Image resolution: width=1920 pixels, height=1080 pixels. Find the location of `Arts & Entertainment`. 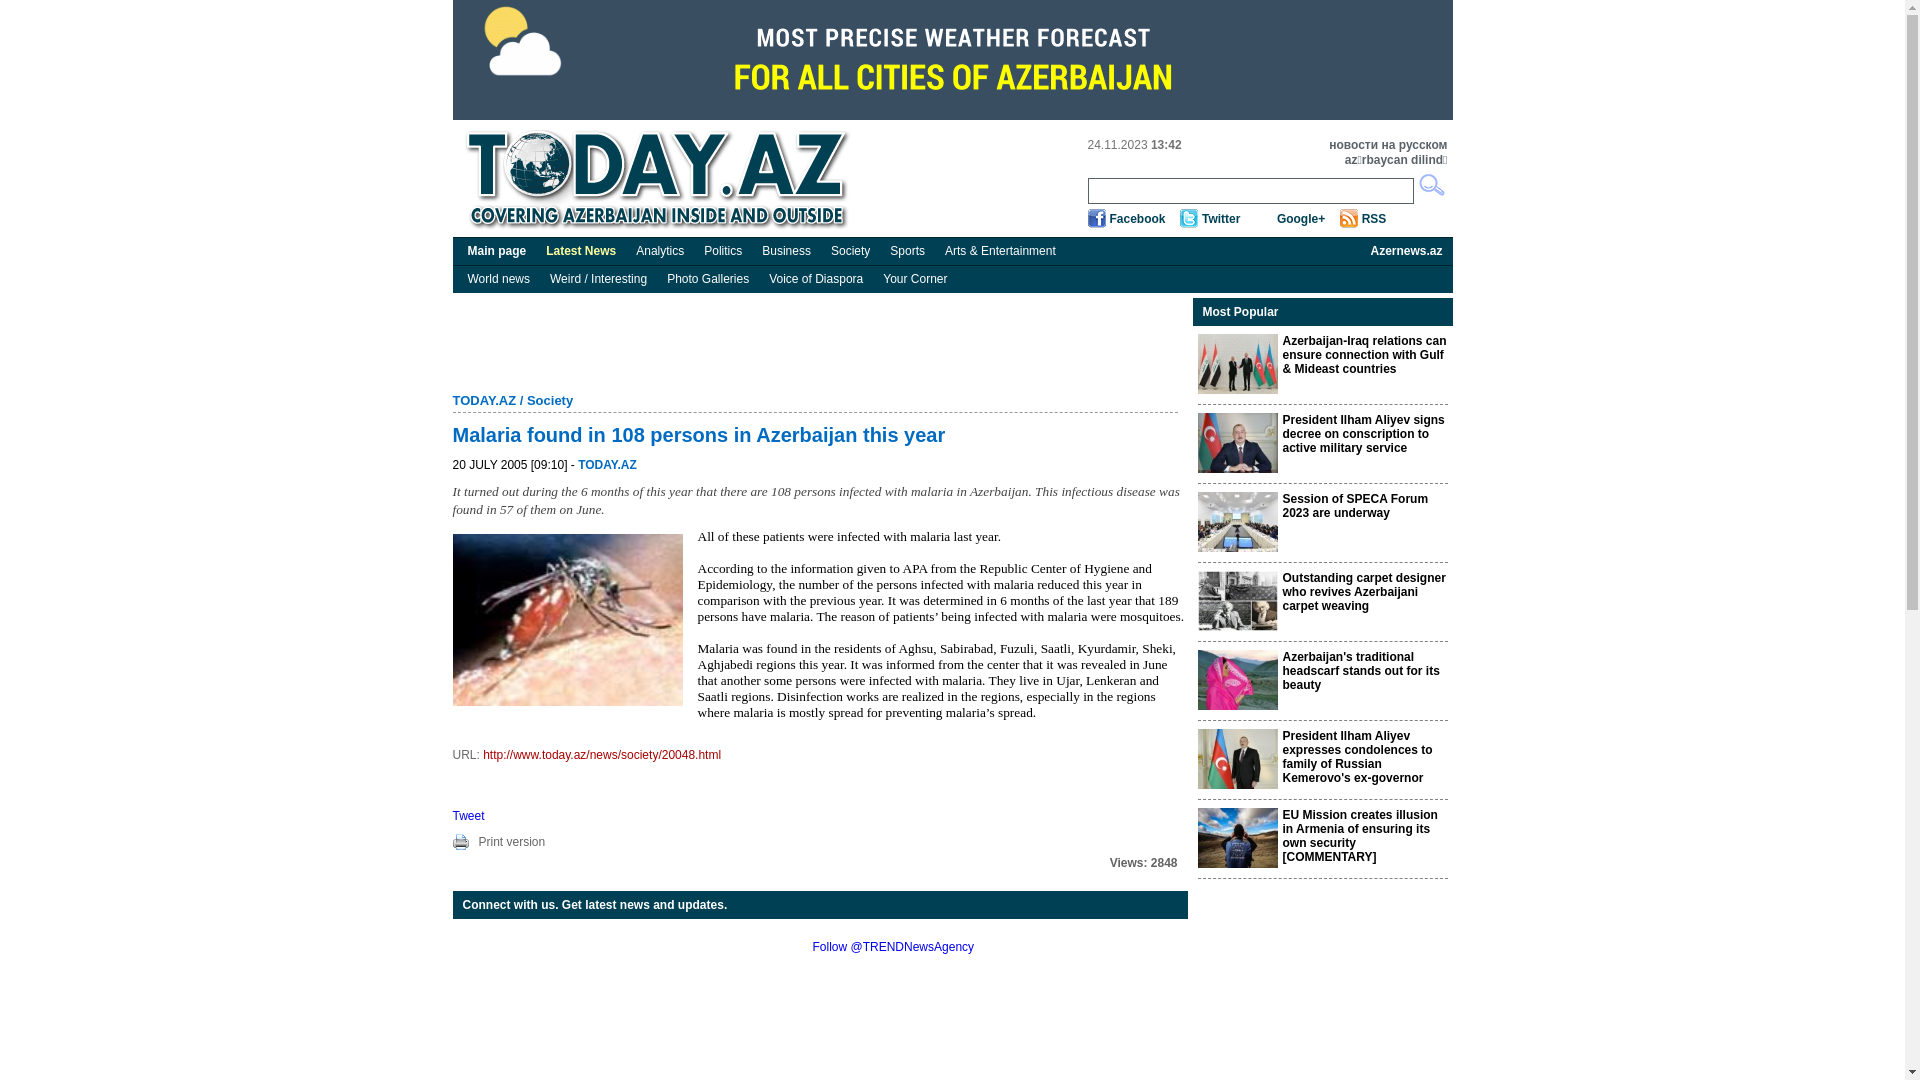

Arts & Entertainment is located at coordinates (1000, 251).